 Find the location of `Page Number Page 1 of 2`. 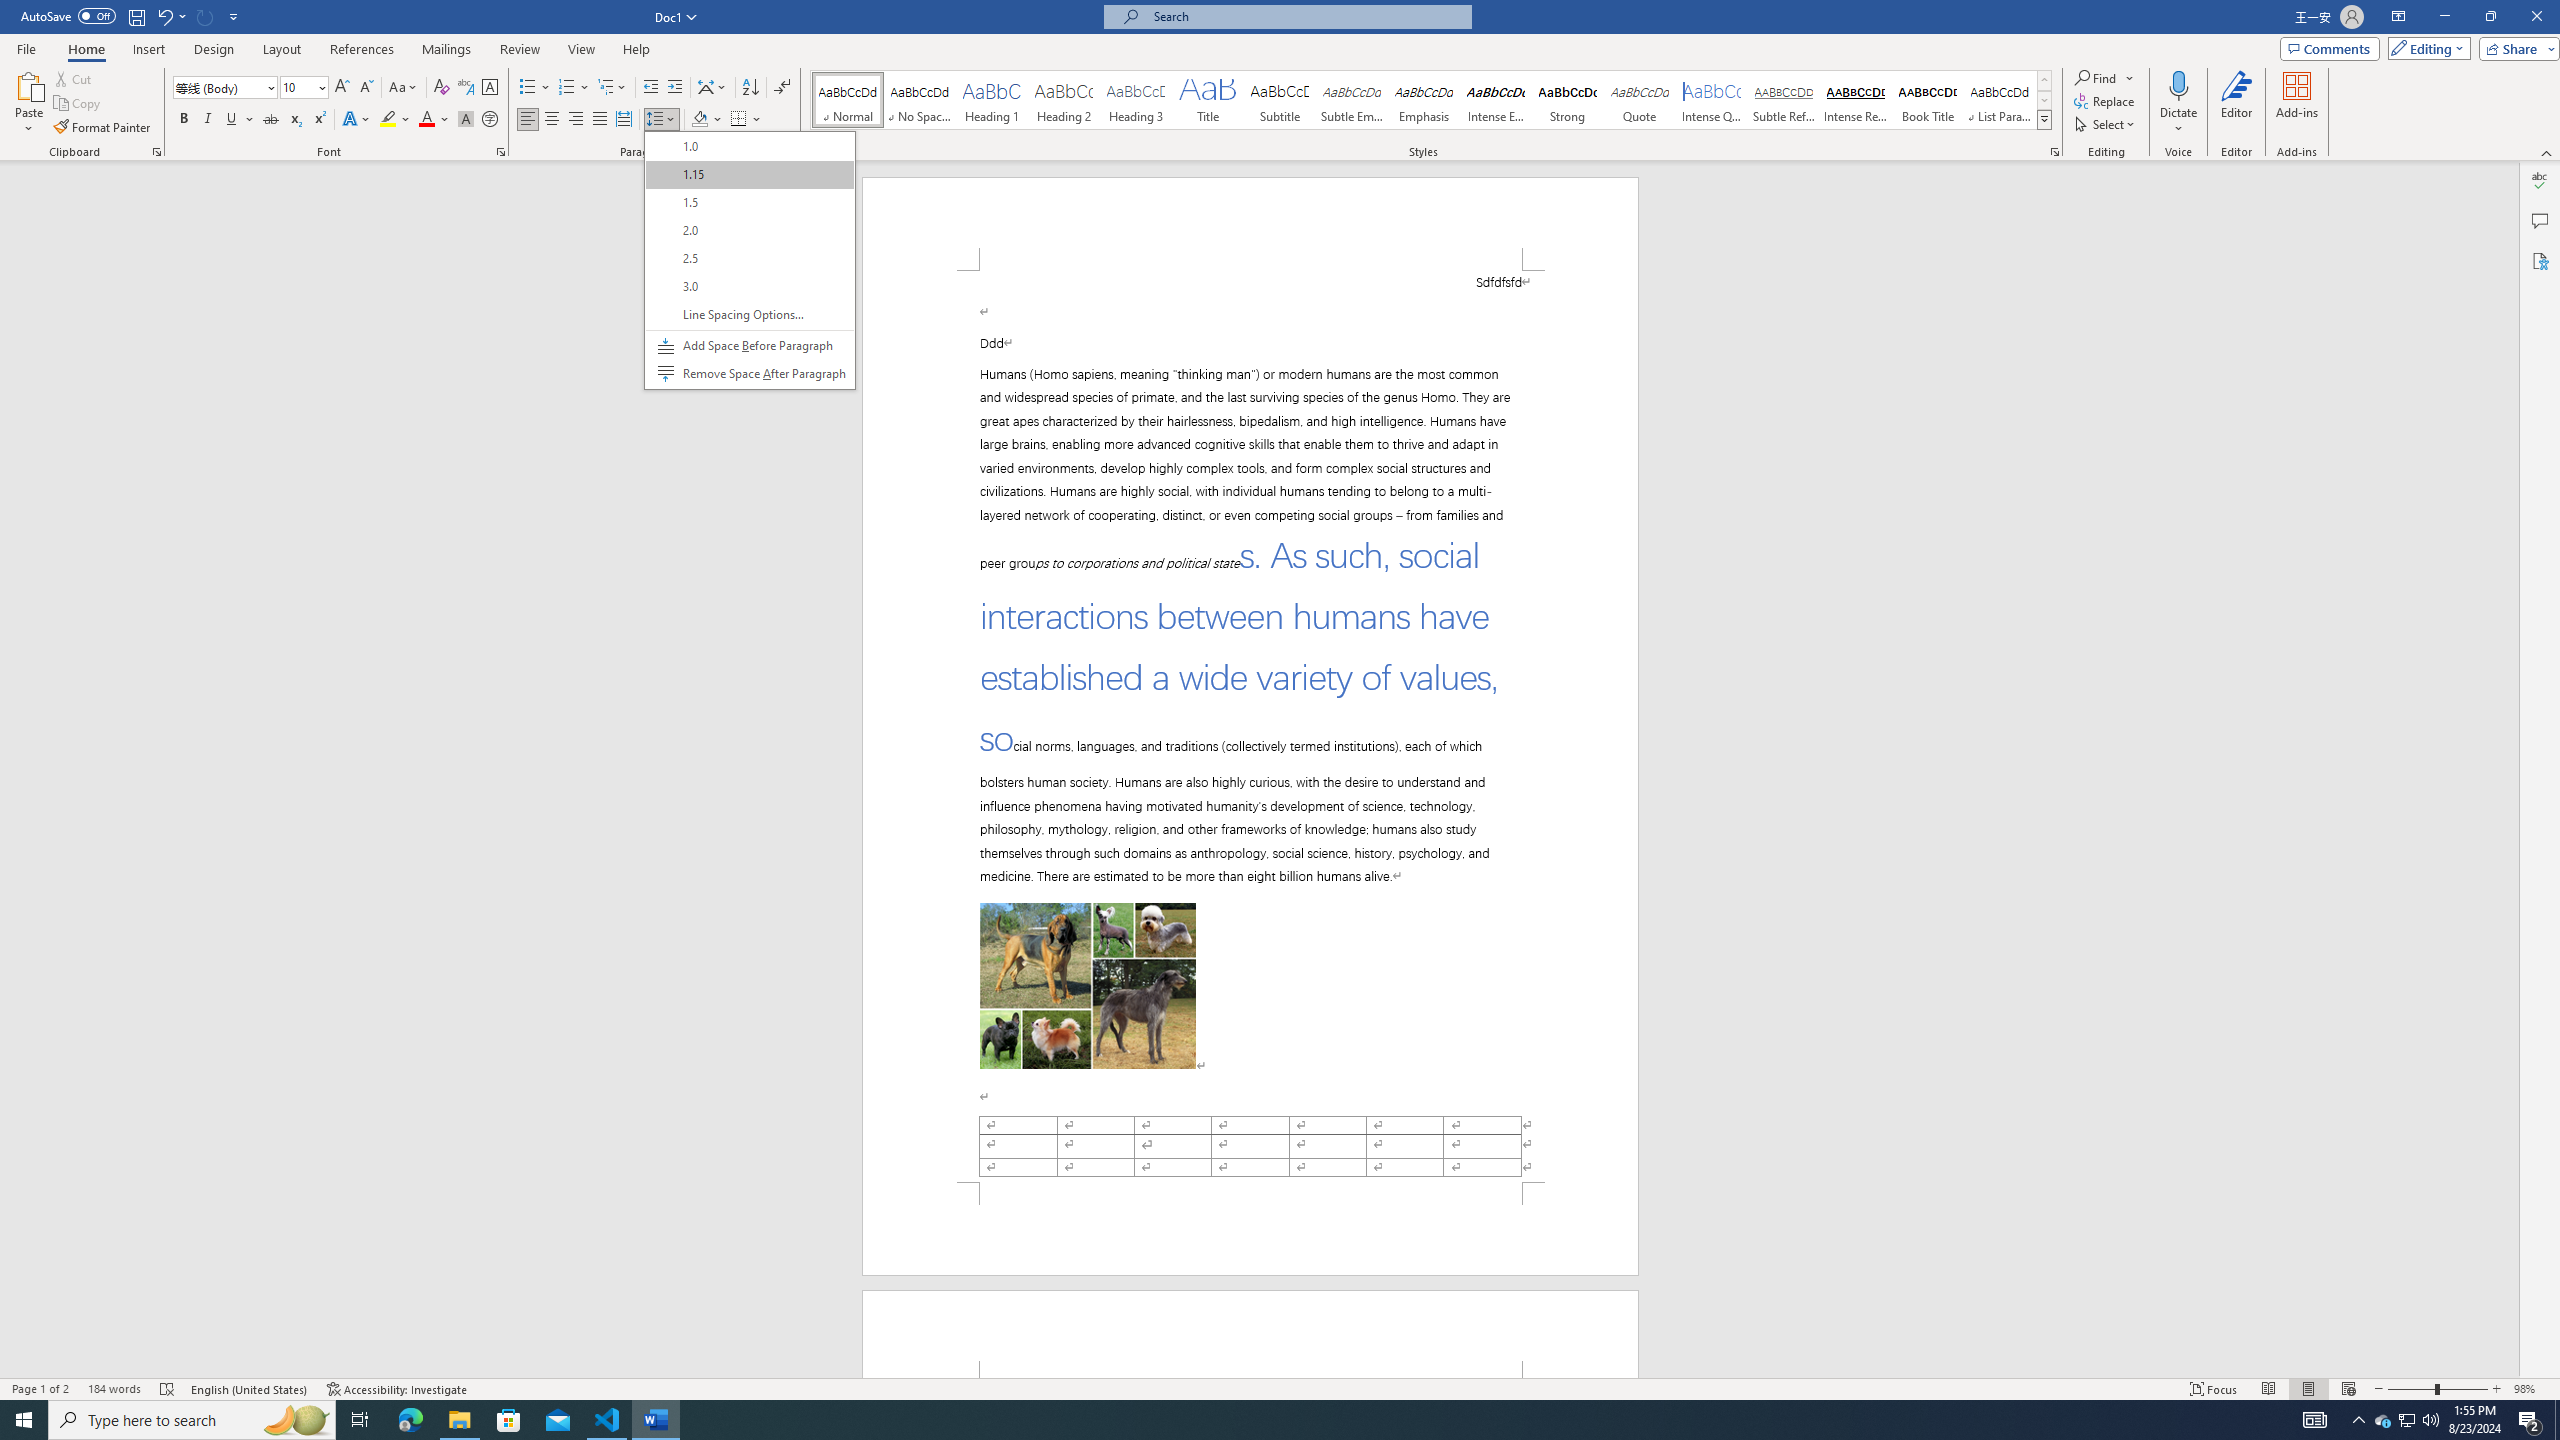

Page Number Page 1 of 2 is located at coordinates (40, 1389).